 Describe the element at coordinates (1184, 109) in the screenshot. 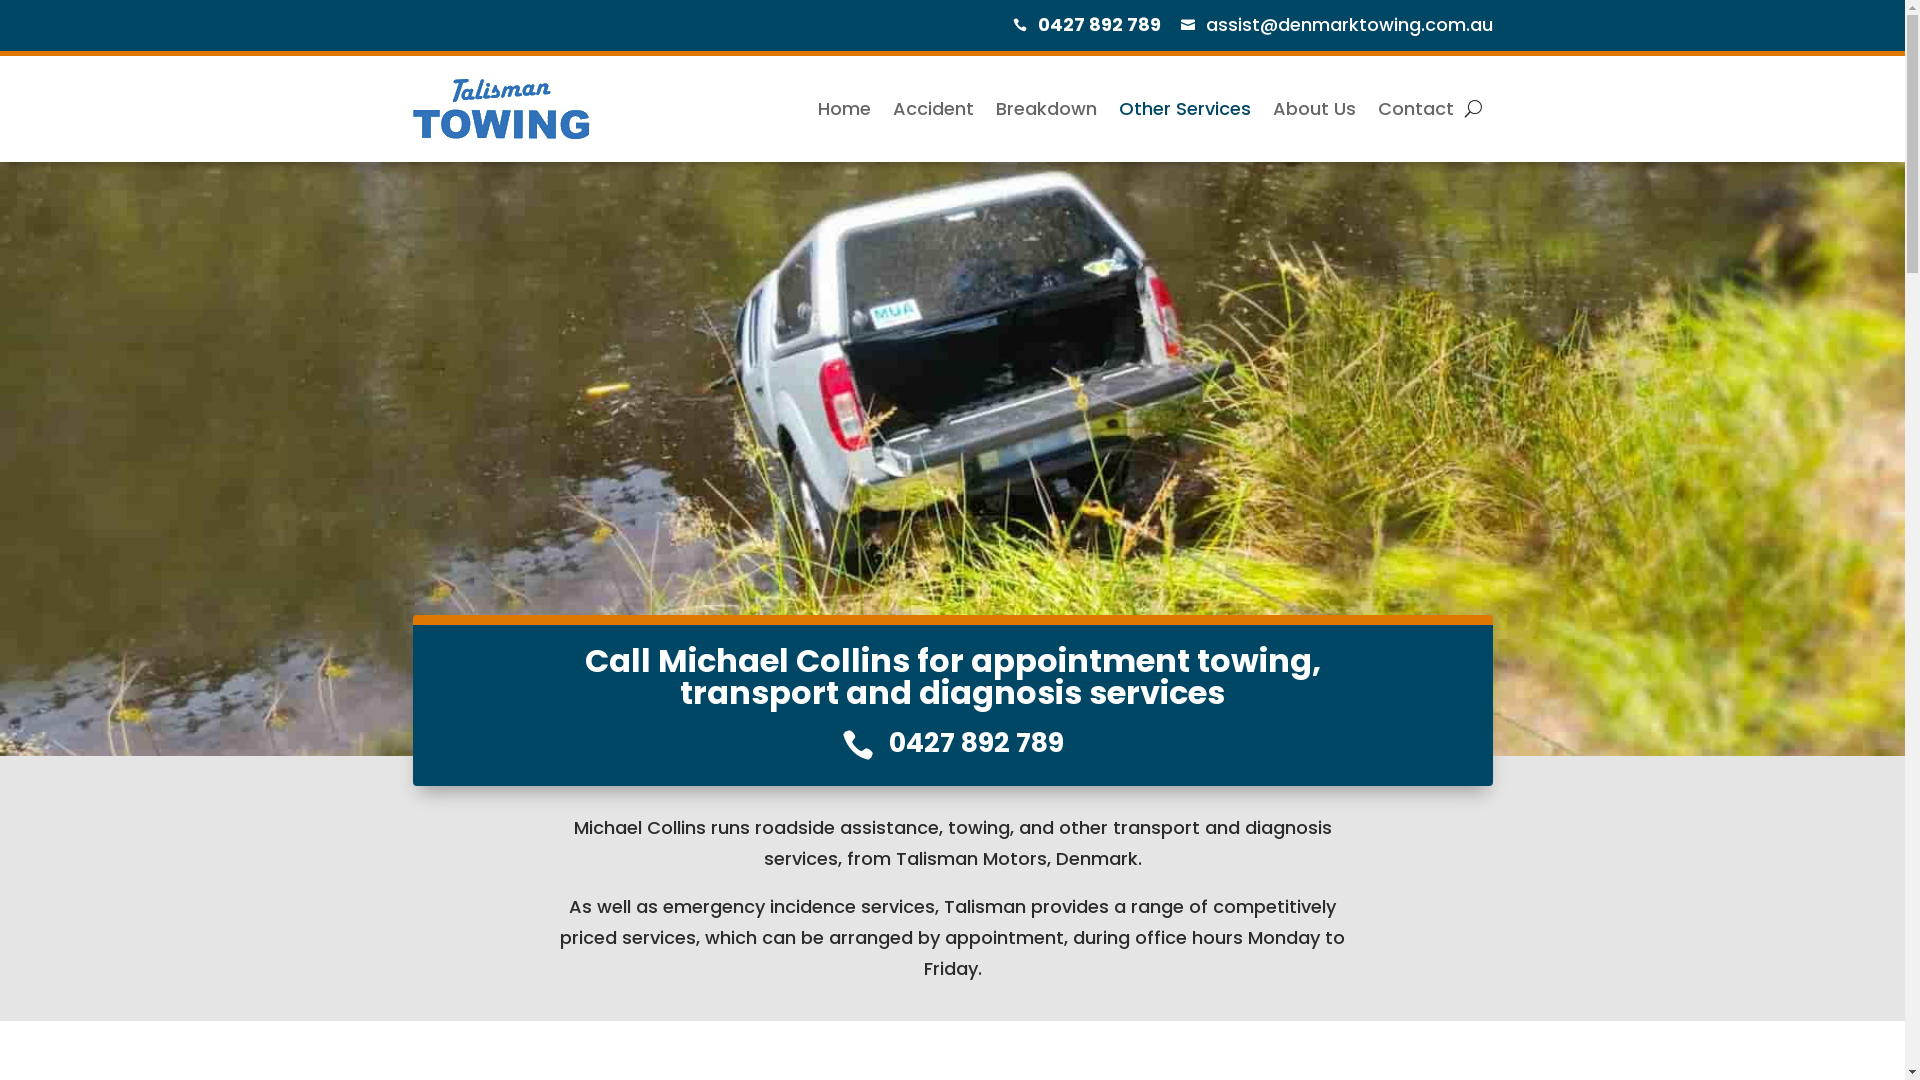

I see `Other Services` at that location.